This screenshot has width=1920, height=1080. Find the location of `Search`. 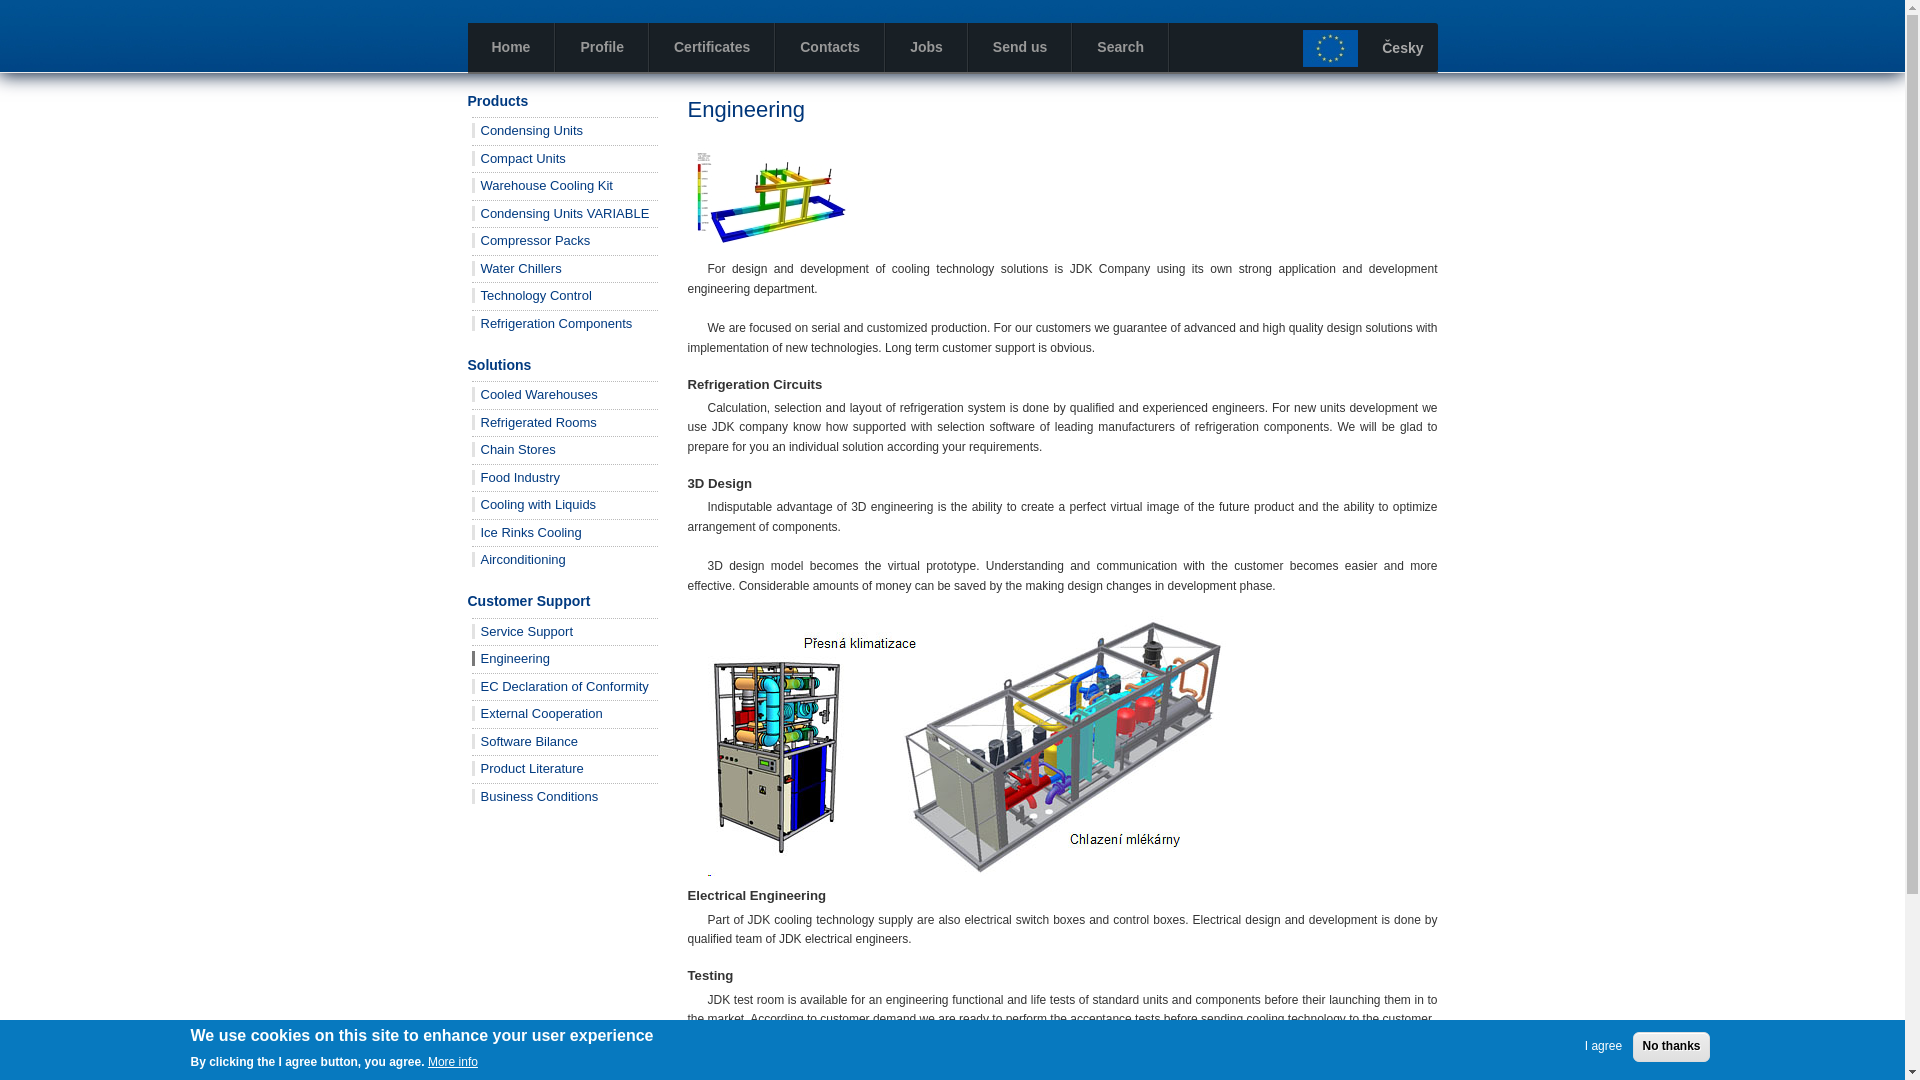

Search is located at coordinates (1120, 47).